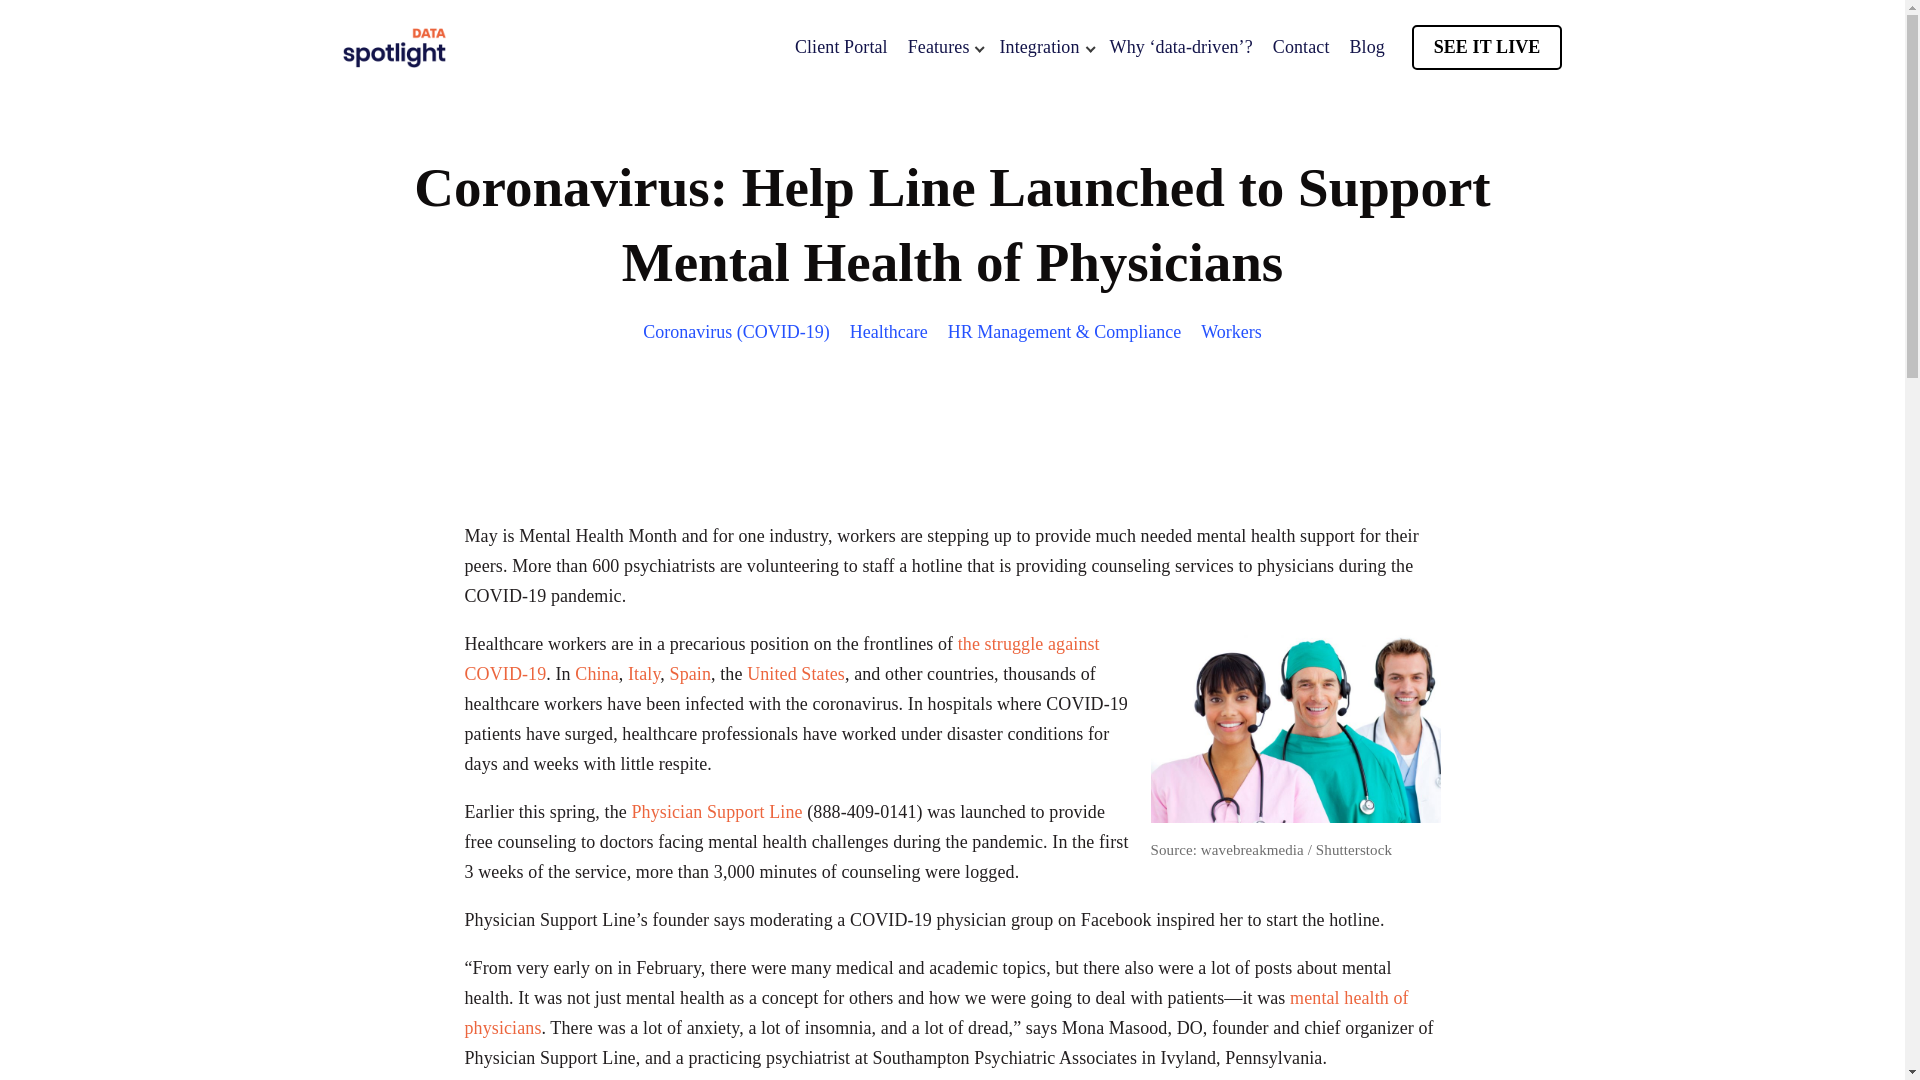 The width and height of the screenshot is (1920, 1080). Describe the element at coordinates (1301, 47) in the screenshot. I see `Contact` at that location.